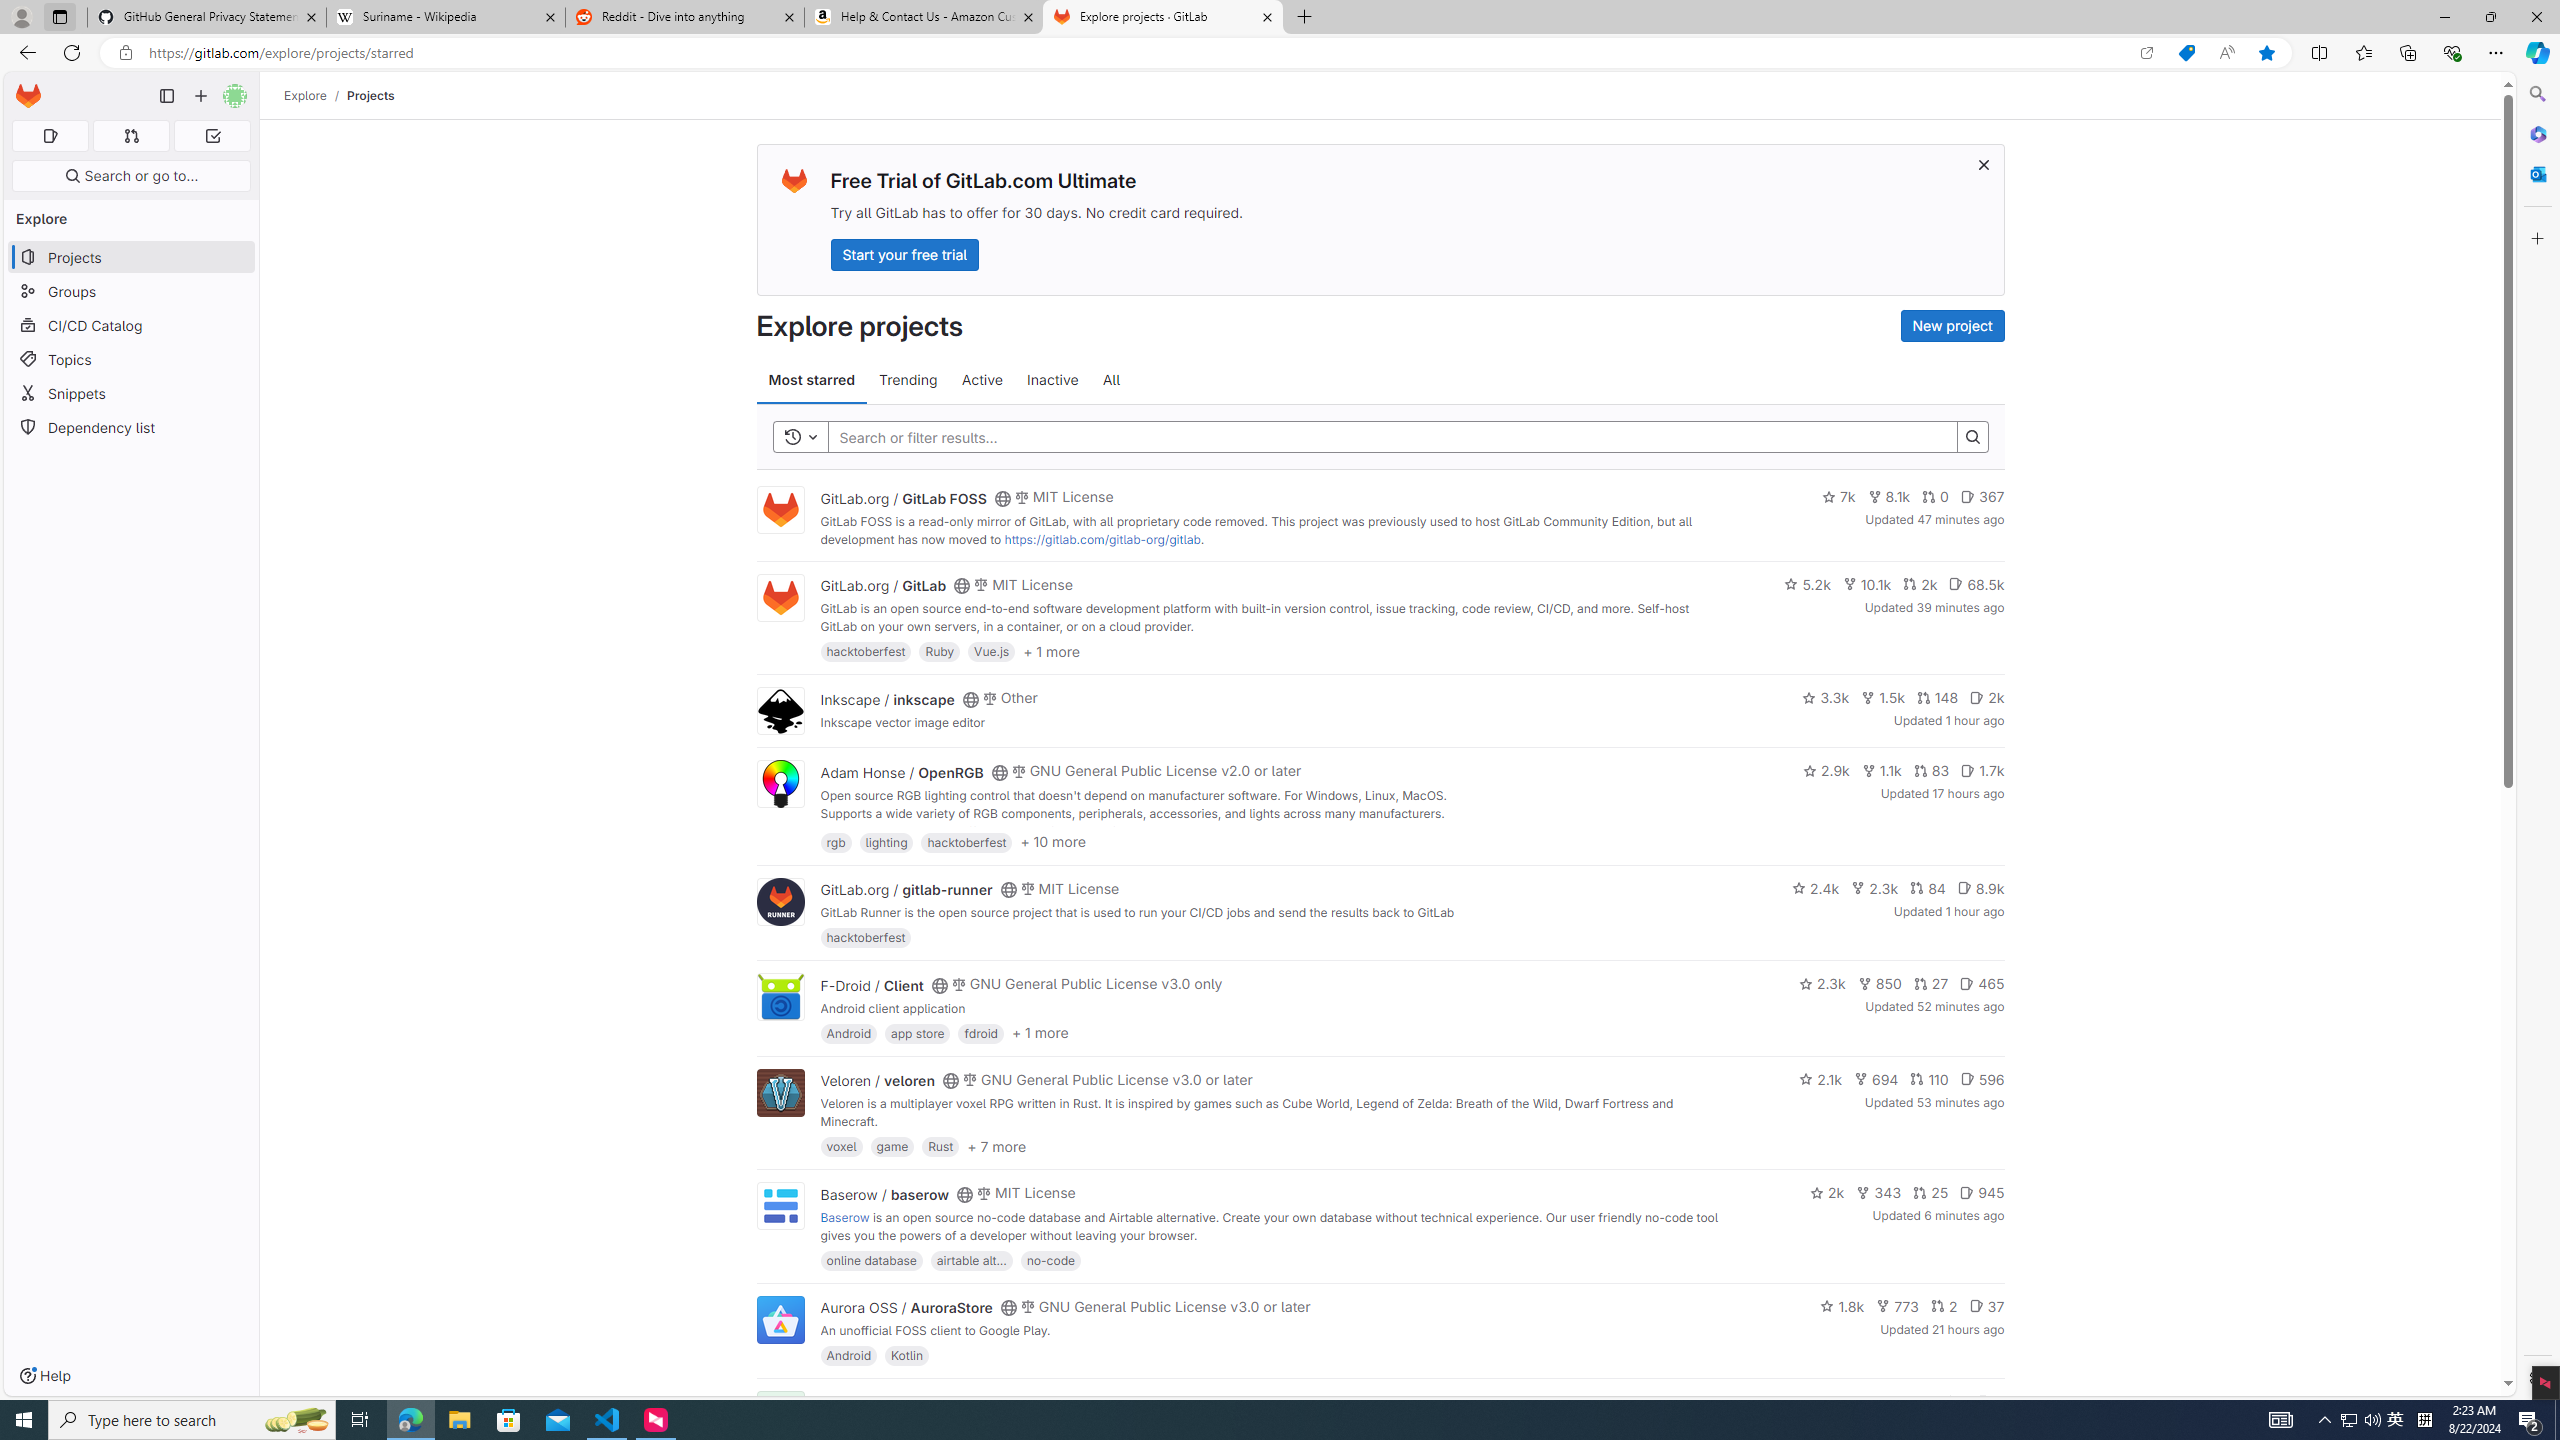 The width and height of the screenshot is (2560, 1440). Describe the element at coordinates (1843, 1306) in the screenshot. I see `1.8k` at that location.